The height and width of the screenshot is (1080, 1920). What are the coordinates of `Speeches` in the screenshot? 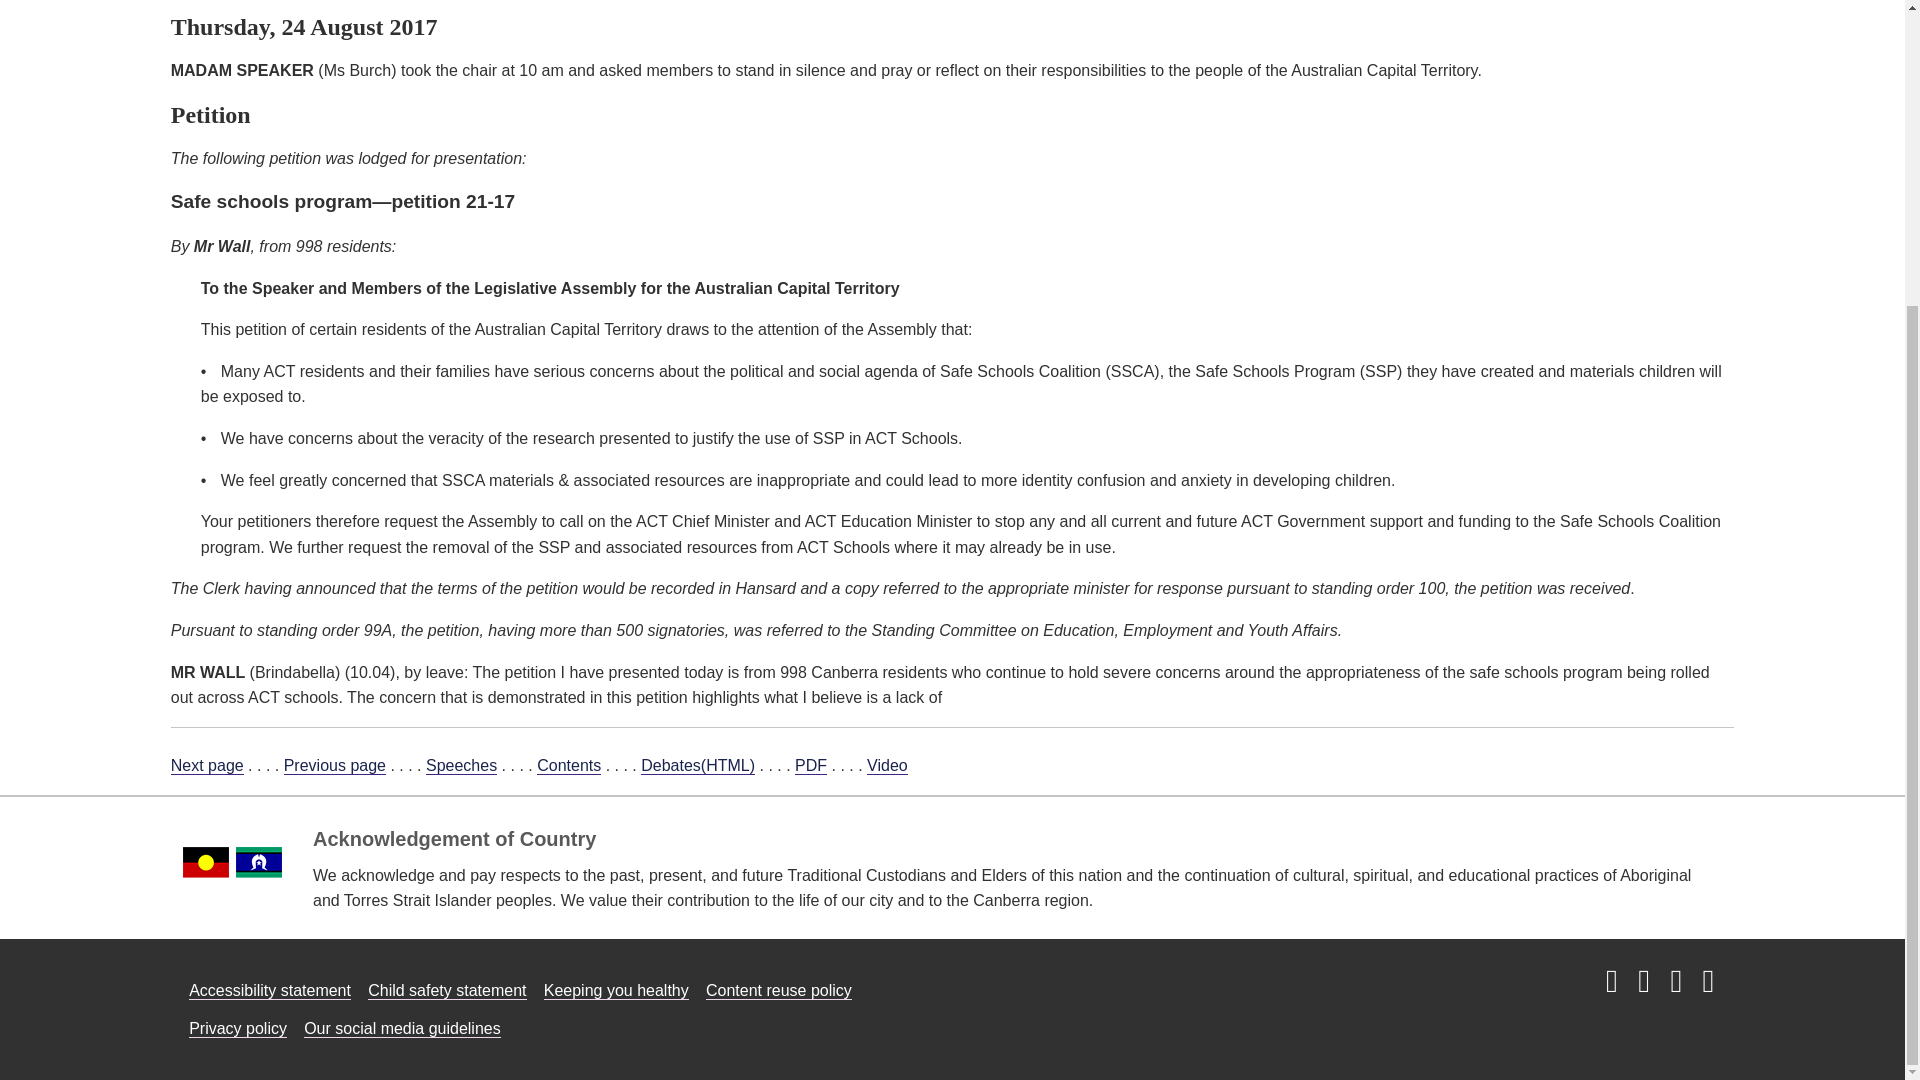 It's located at (462, 766).